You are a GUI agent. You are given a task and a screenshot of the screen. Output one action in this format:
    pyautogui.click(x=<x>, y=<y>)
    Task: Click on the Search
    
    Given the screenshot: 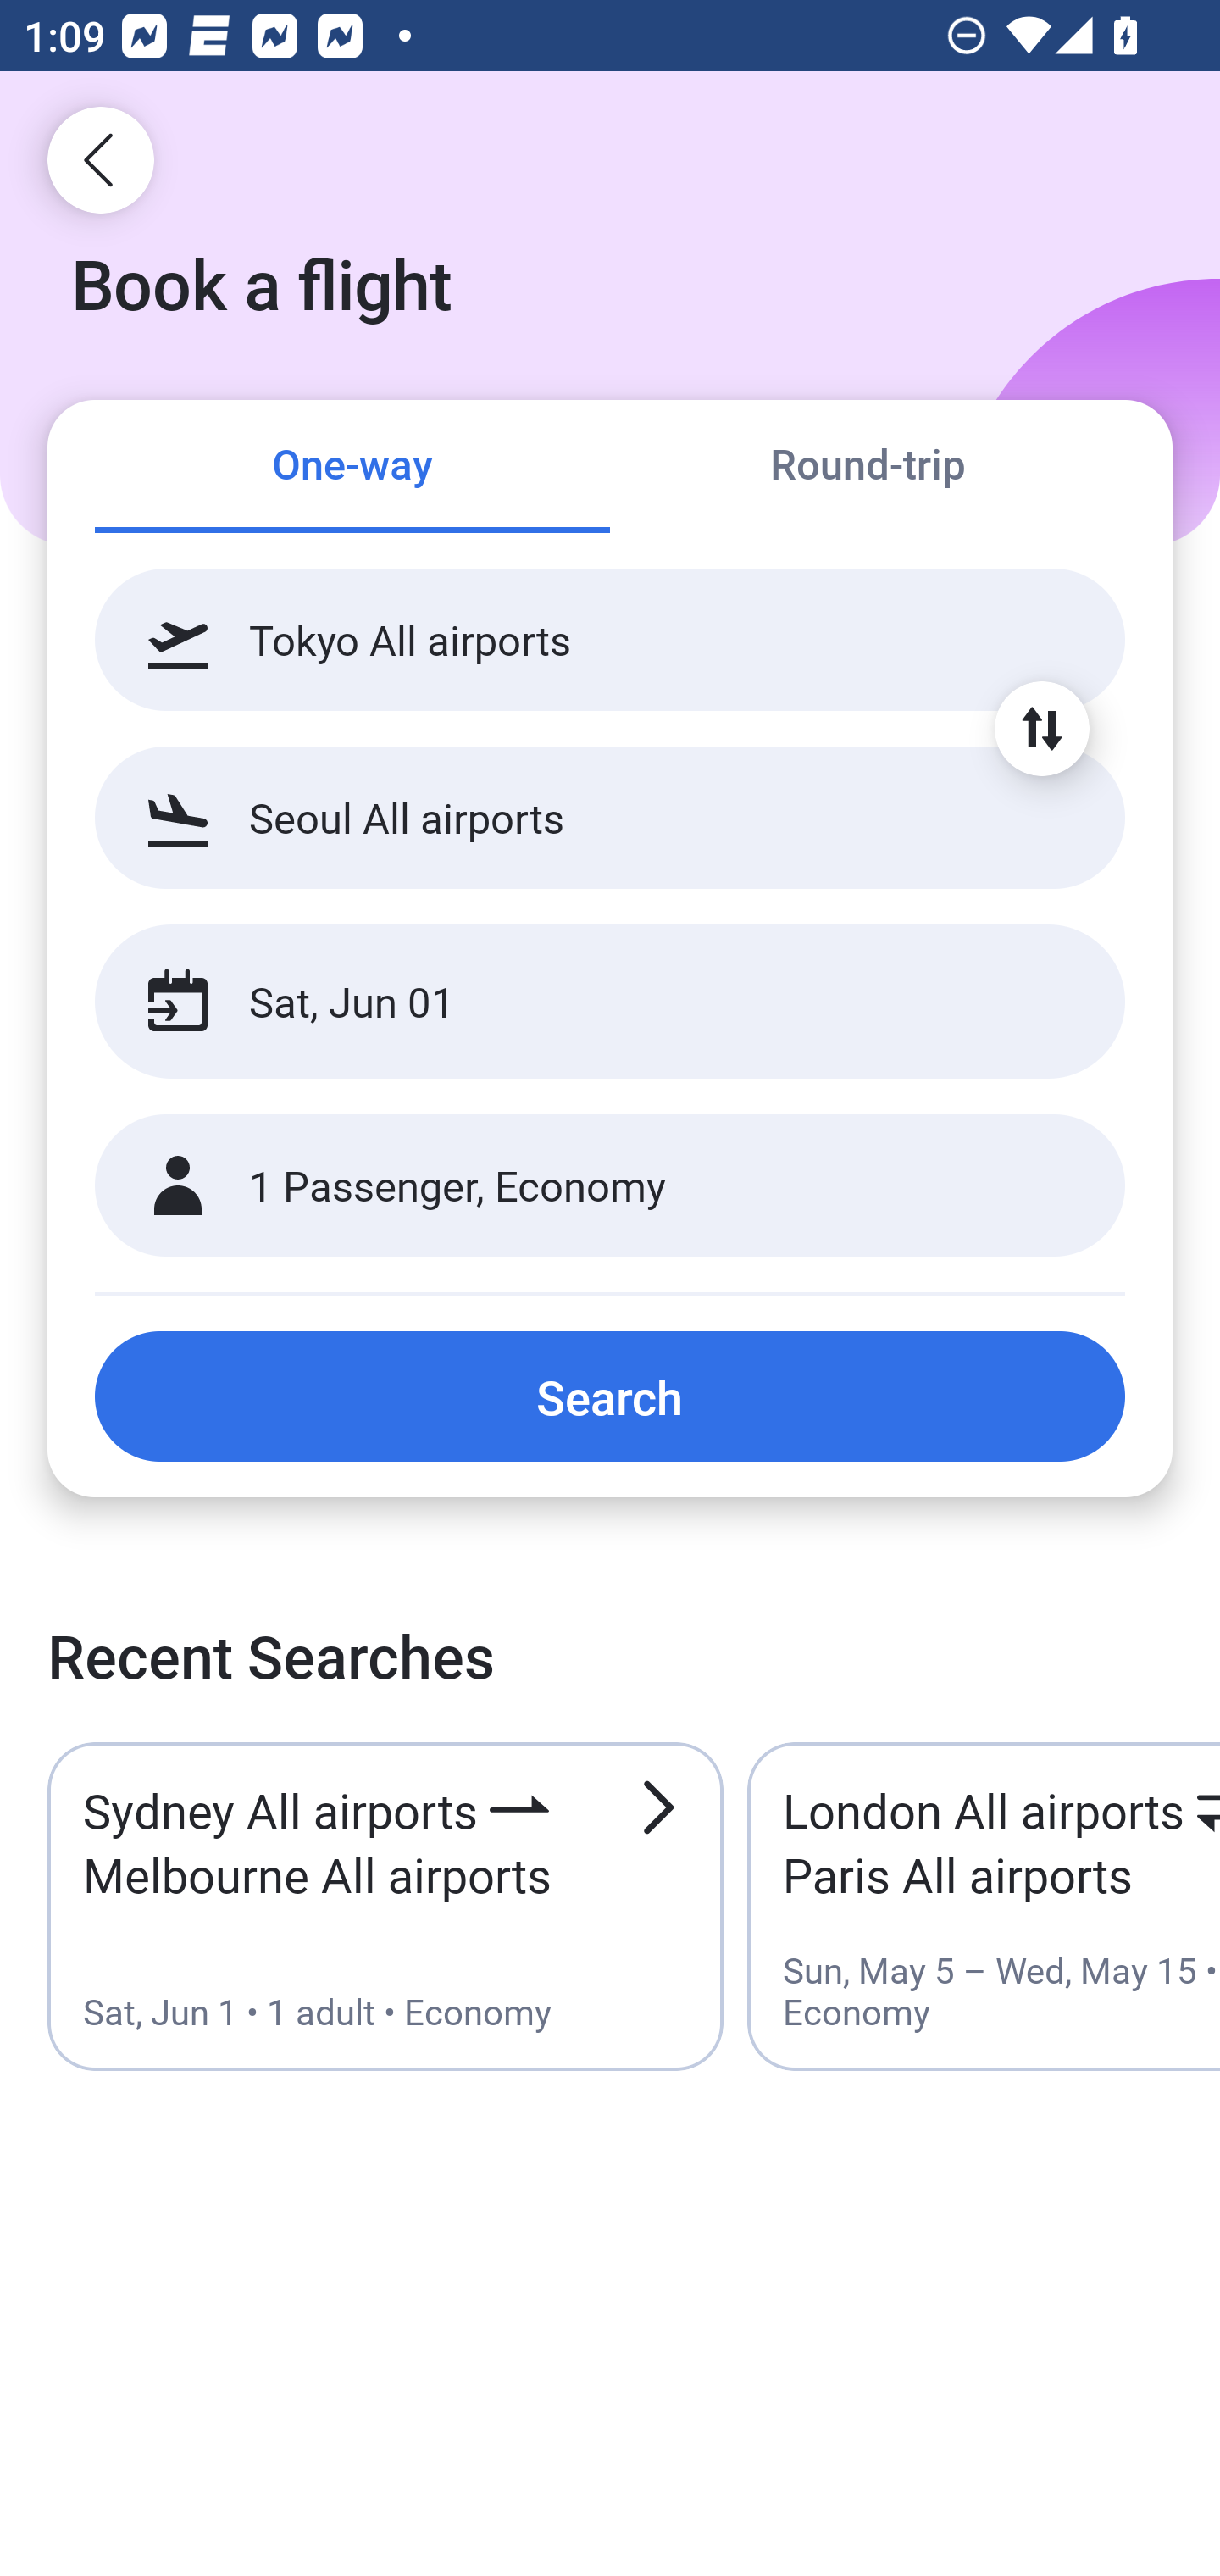 What is the action you would take?
    pyautogui.click(x=610, y=1396)
    